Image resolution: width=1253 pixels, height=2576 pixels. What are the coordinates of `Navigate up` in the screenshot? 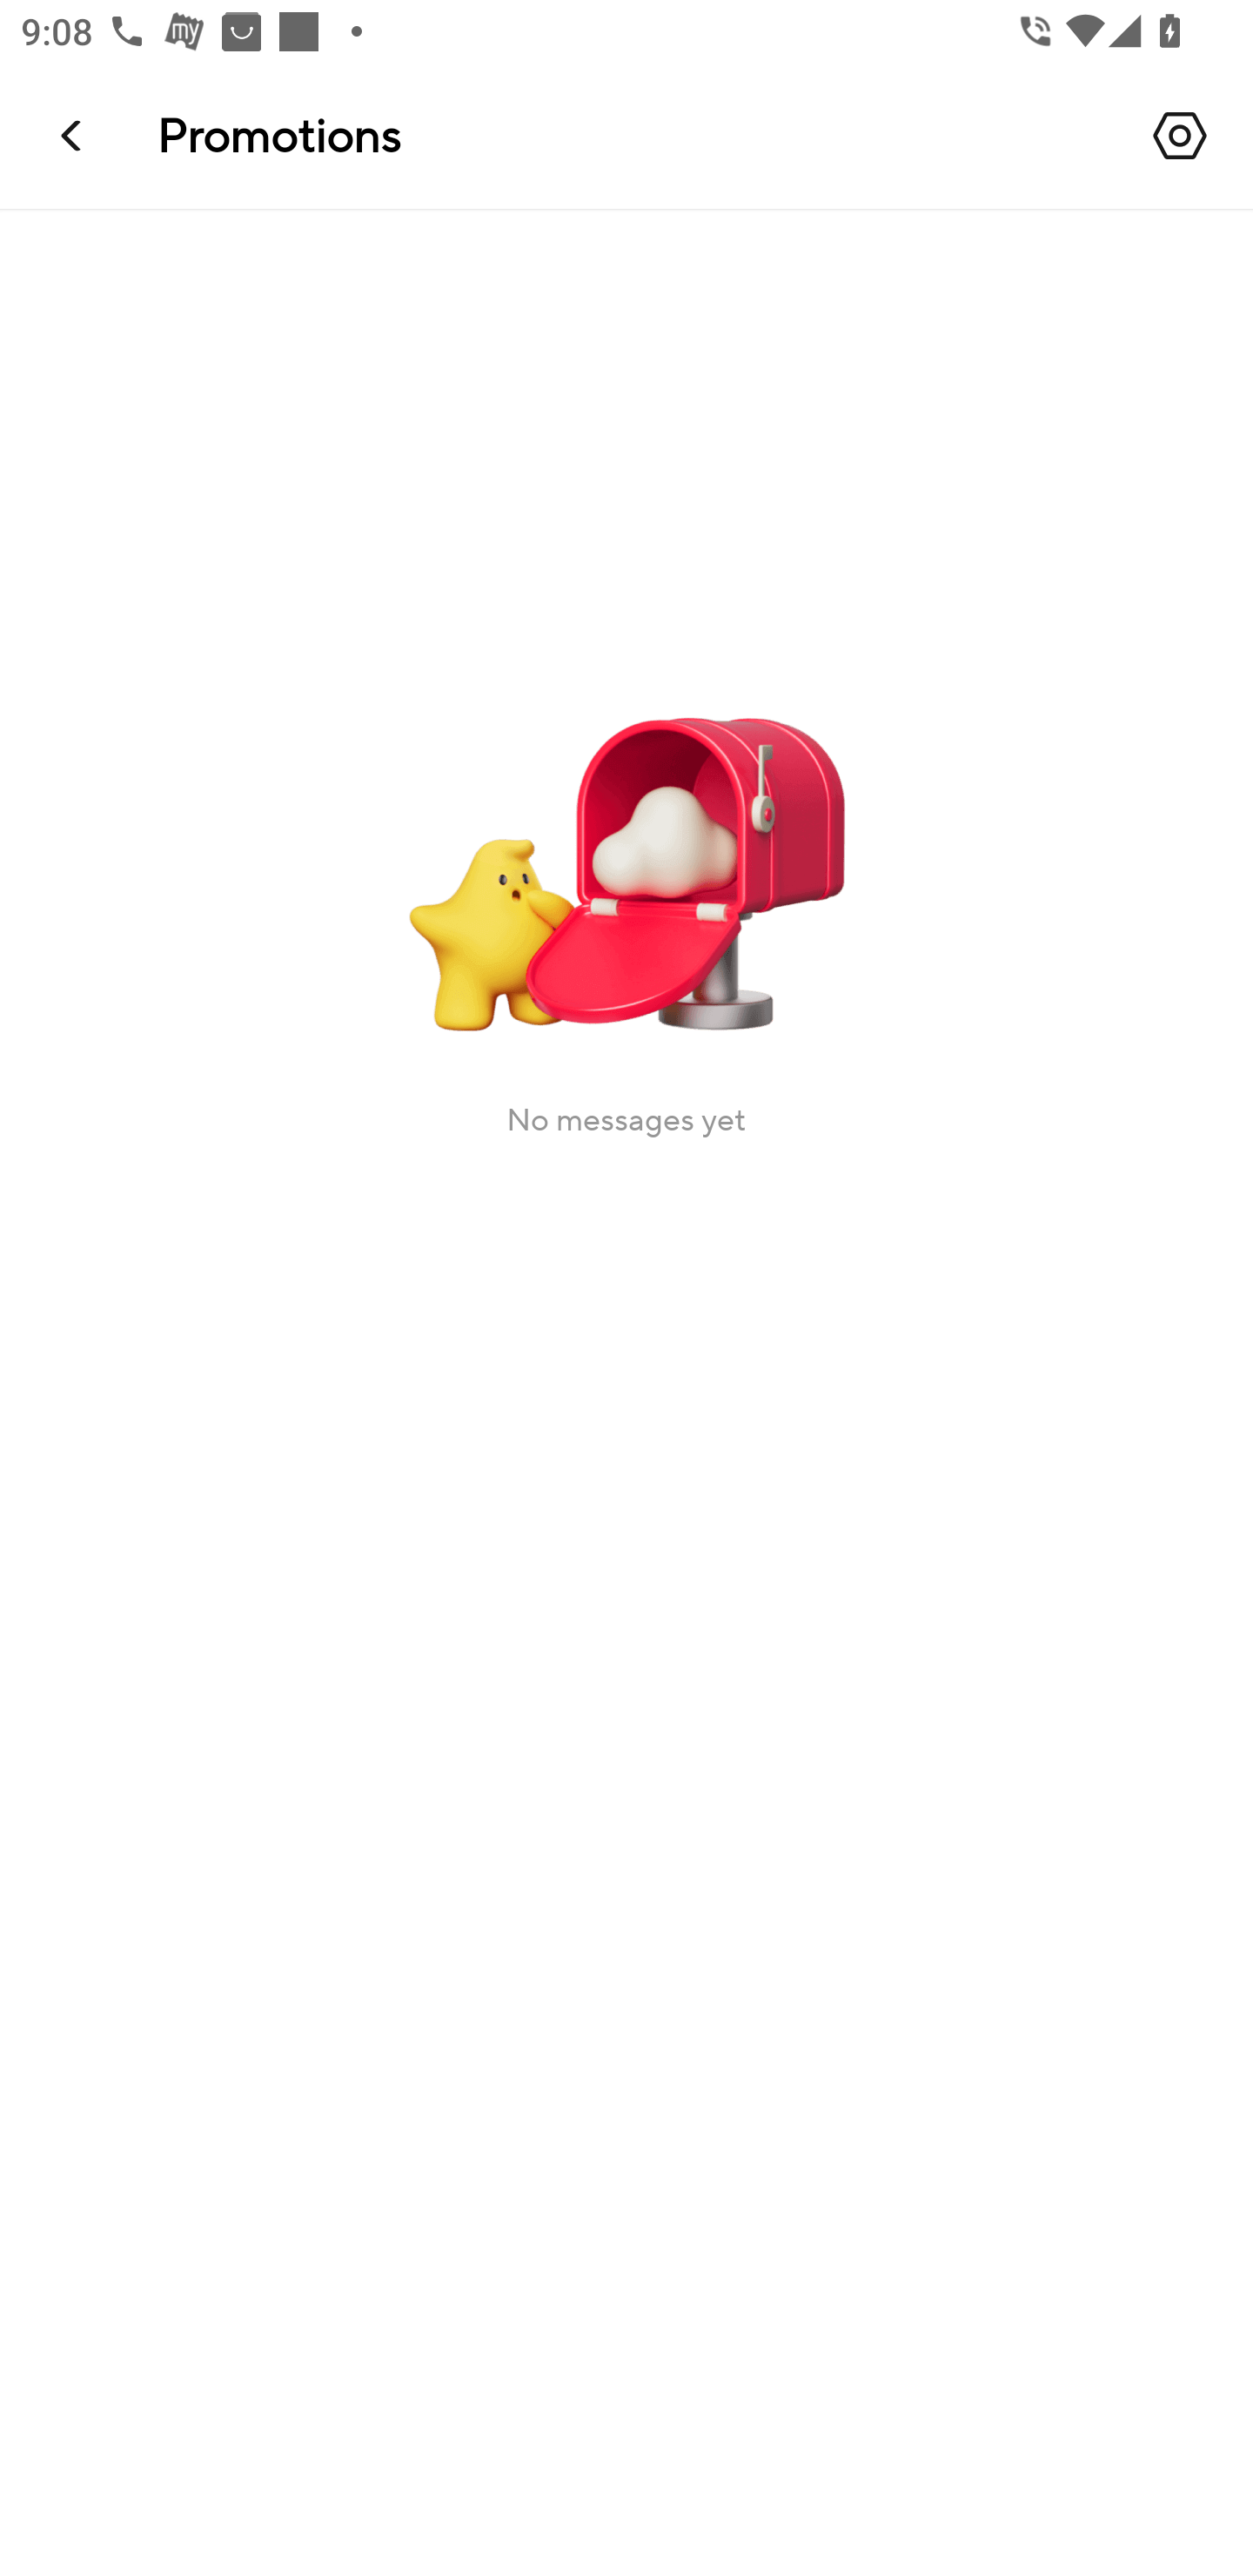 It's located at (73, 135).